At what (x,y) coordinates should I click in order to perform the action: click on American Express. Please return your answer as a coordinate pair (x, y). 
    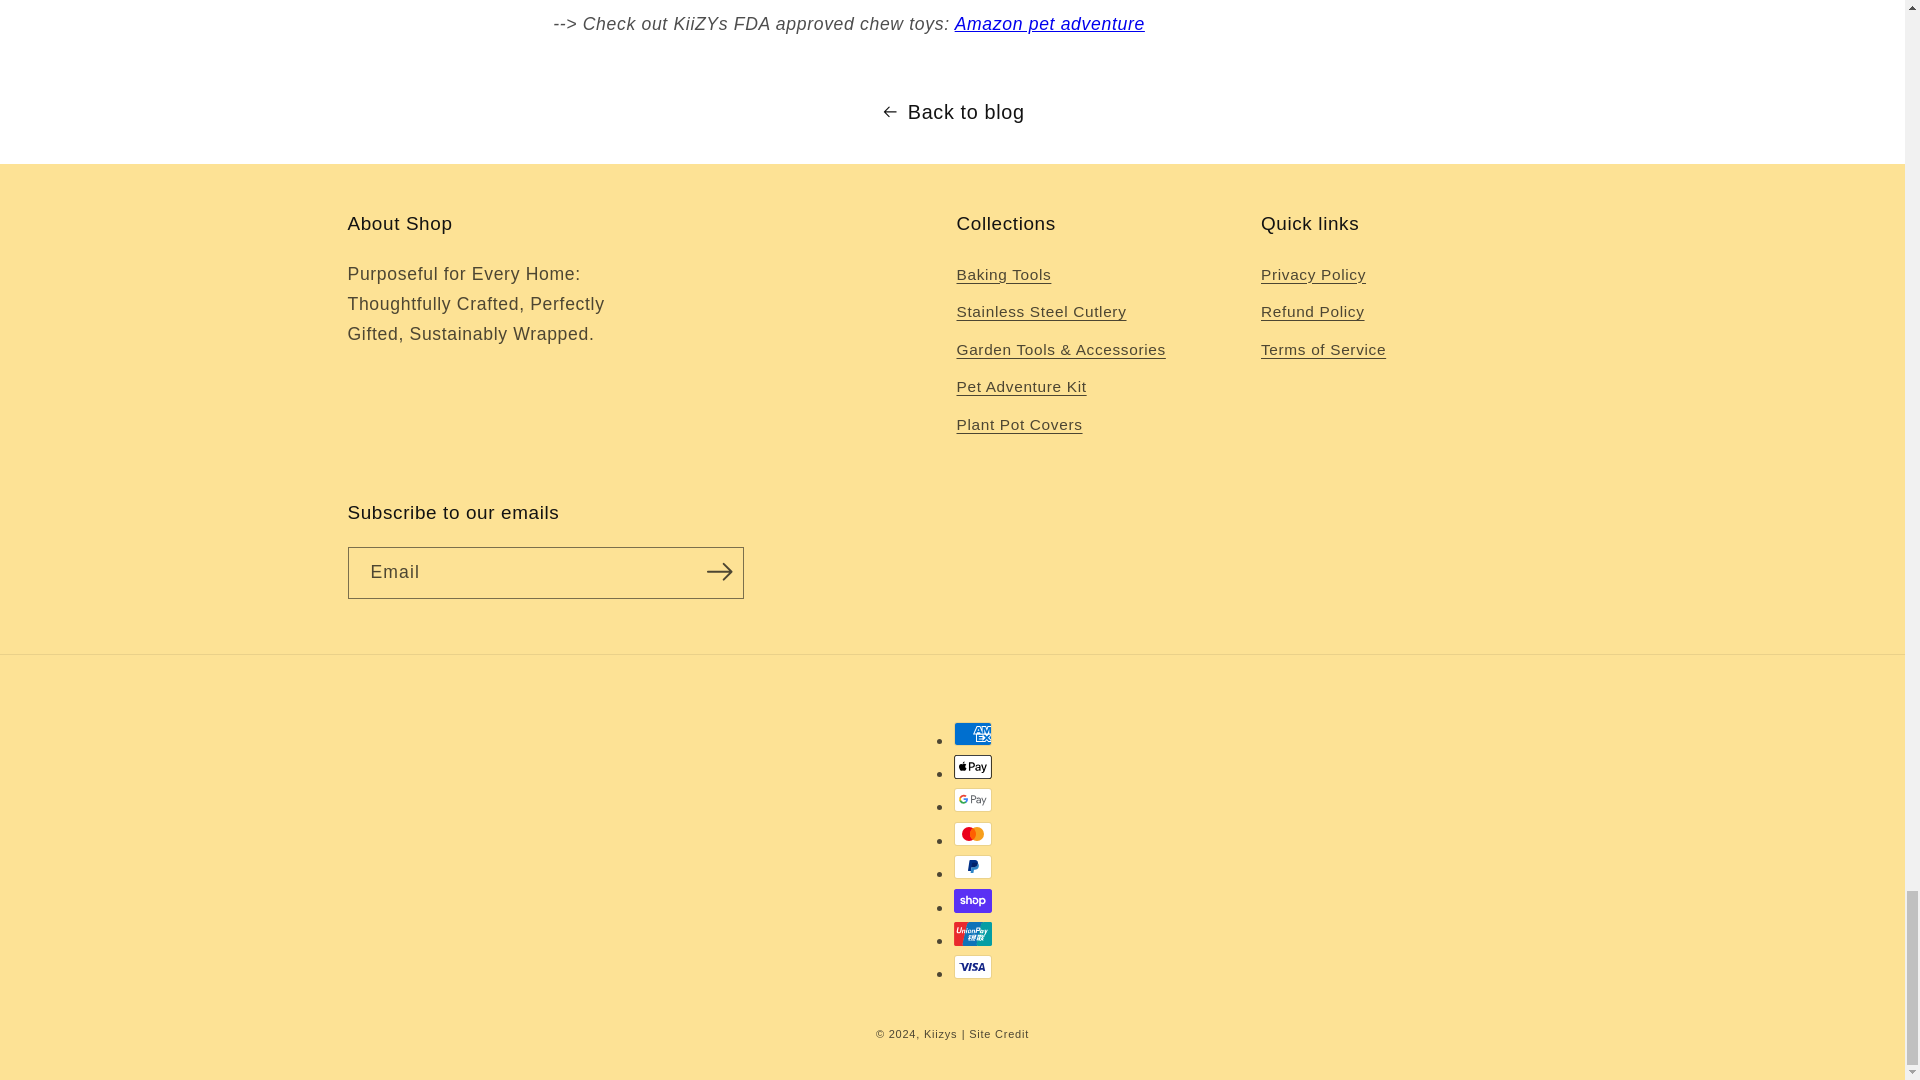
    Looking at the image, I should click on (973, 734).